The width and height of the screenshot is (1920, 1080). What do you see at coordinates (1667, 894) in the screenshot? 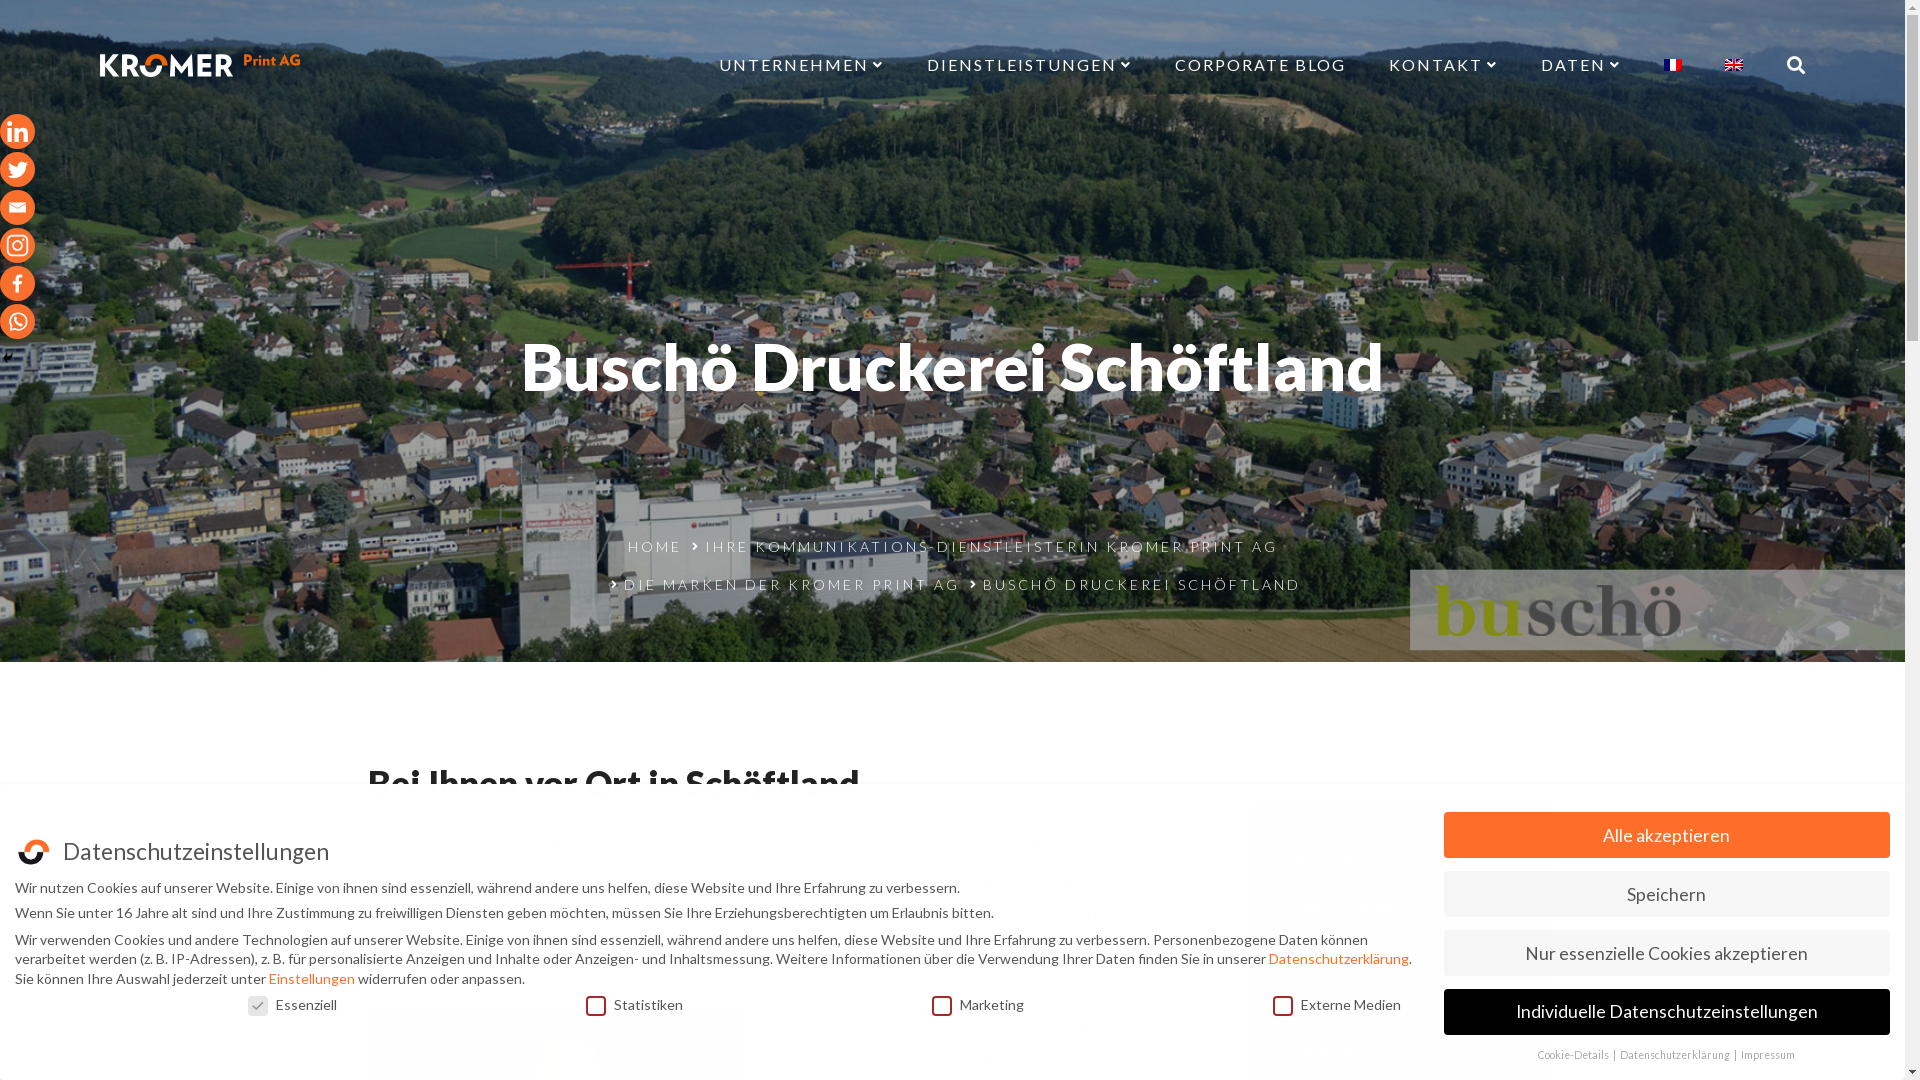
I see `Speichern` at bounding box center [1667, 894].